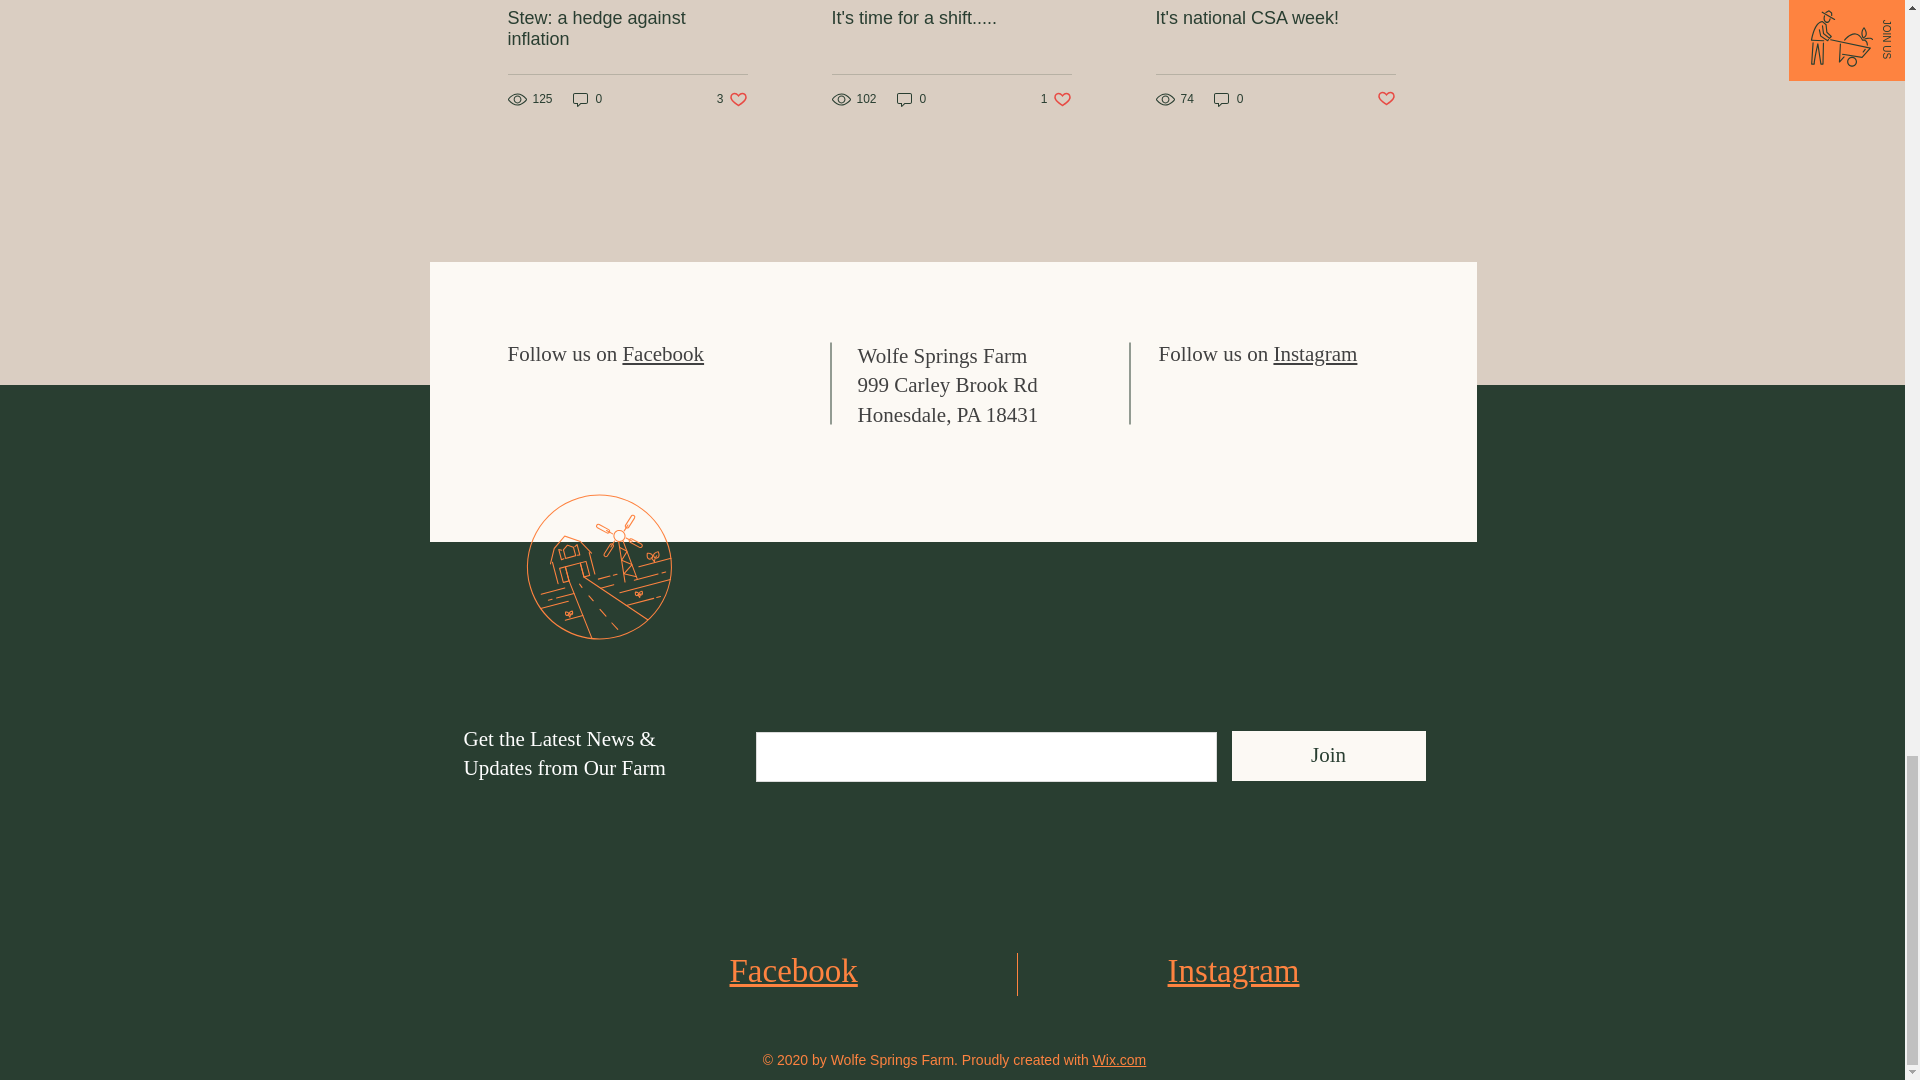 This screenshot has height=1080, width=1920. I want to click on It's national CSA week!, so click(1056, 98).